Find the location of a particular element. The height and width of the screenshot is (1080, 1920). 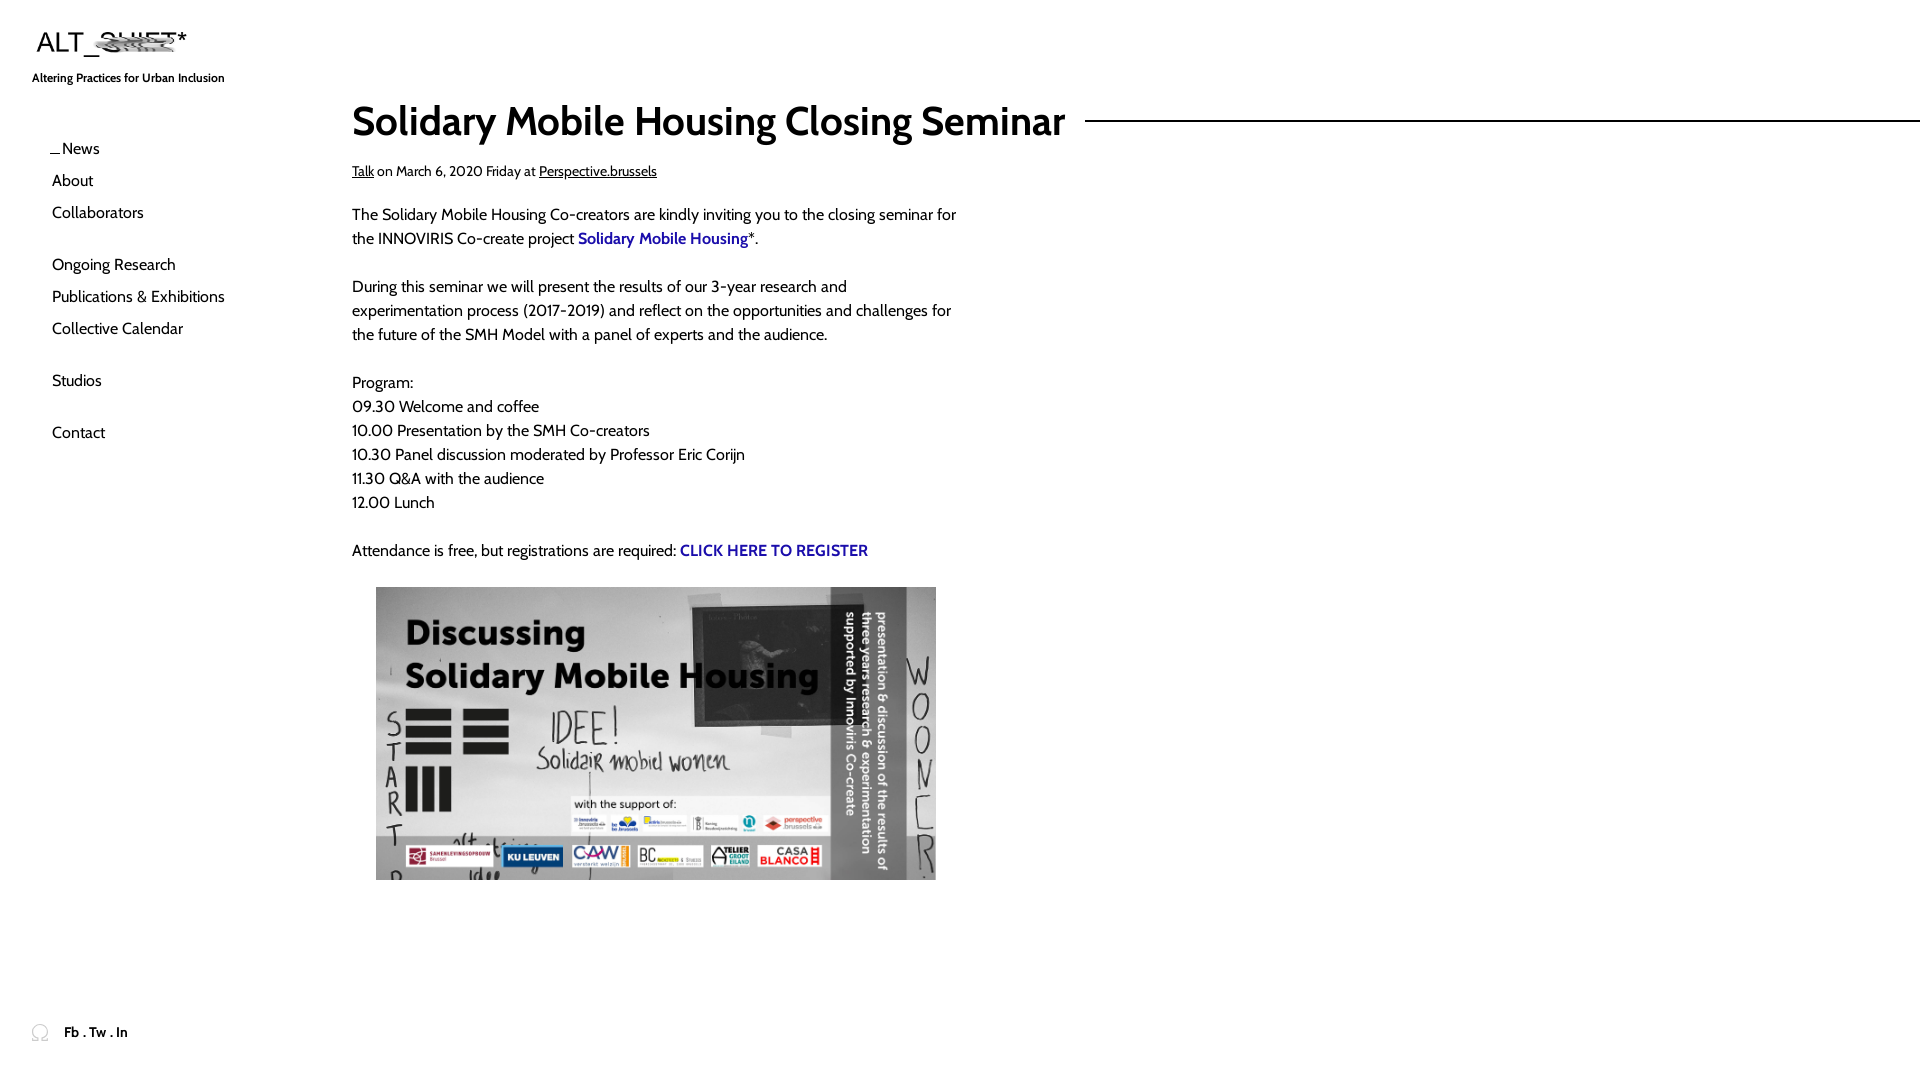

Tw is located at coordinates (98, 1034).